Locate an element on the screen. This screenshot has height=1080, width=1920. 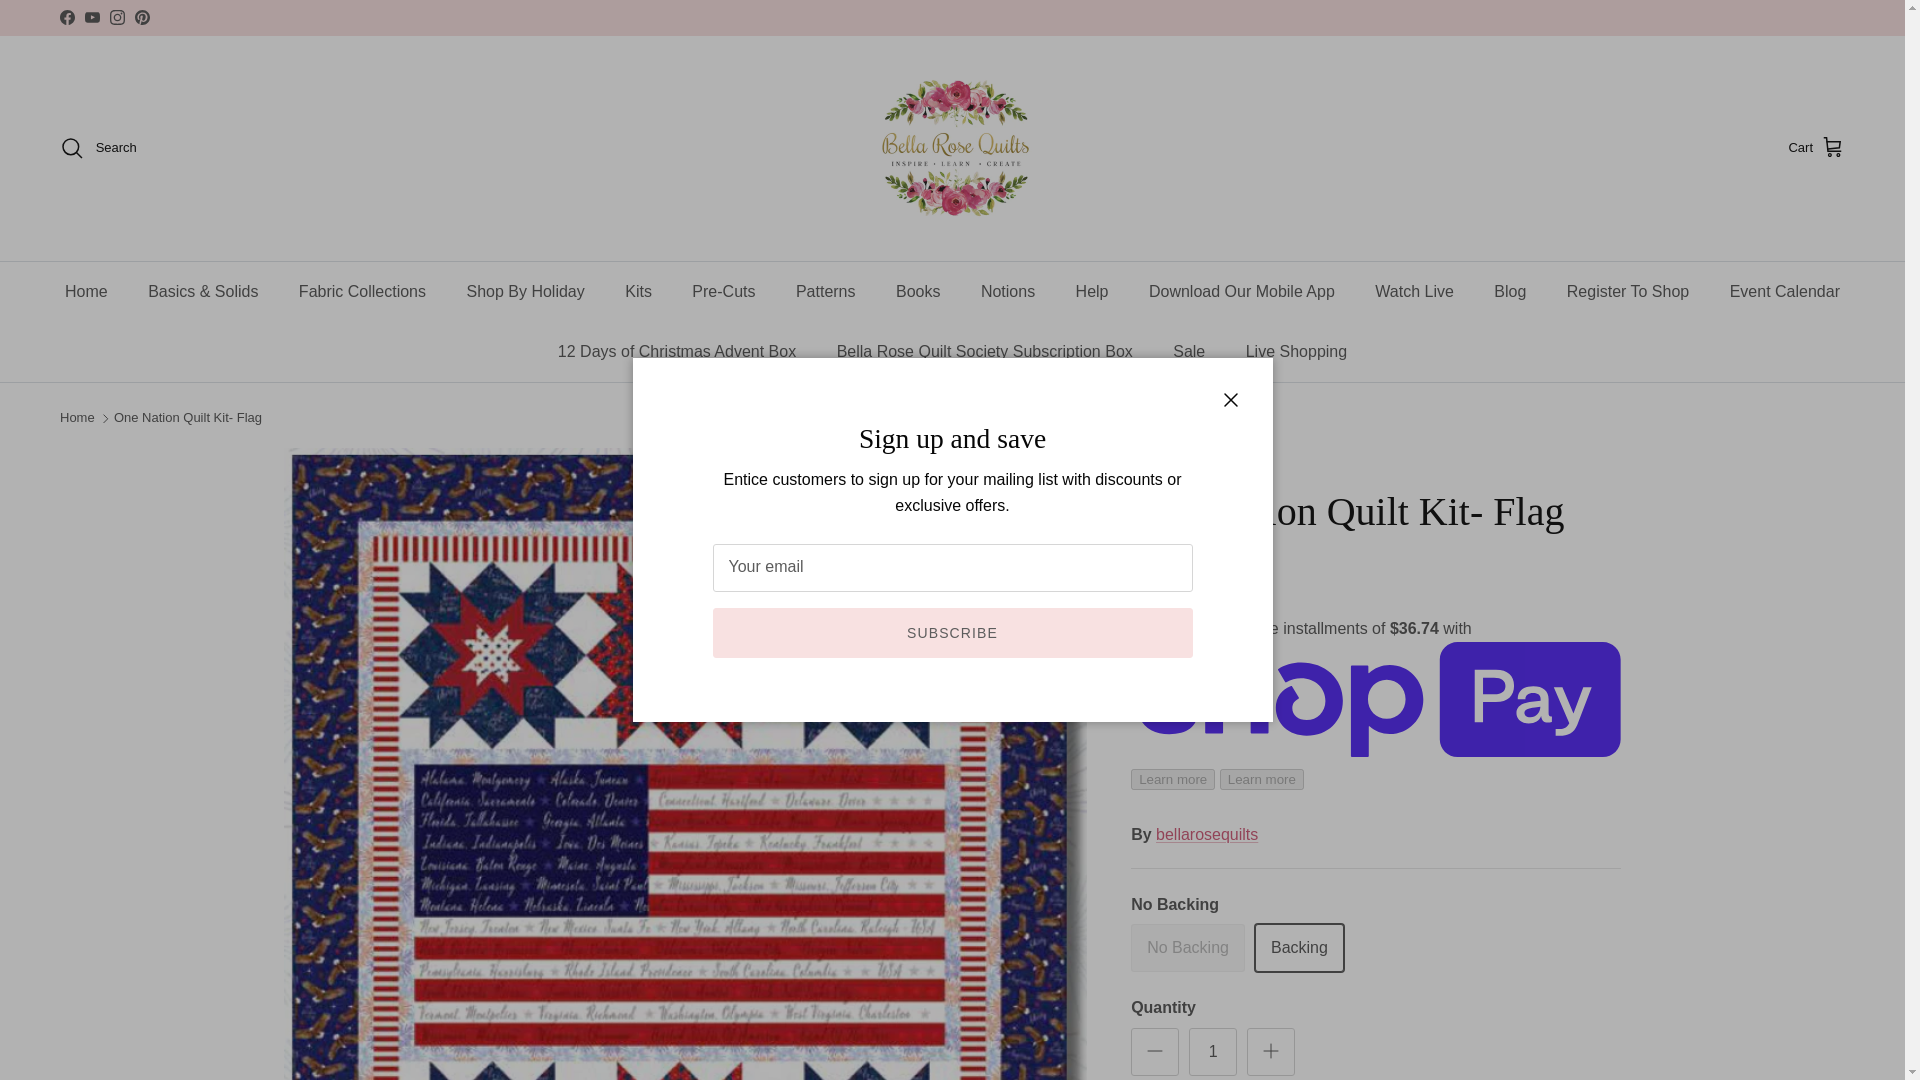
bellarosequilts on Pinterest is located at coordinates (142, 16).